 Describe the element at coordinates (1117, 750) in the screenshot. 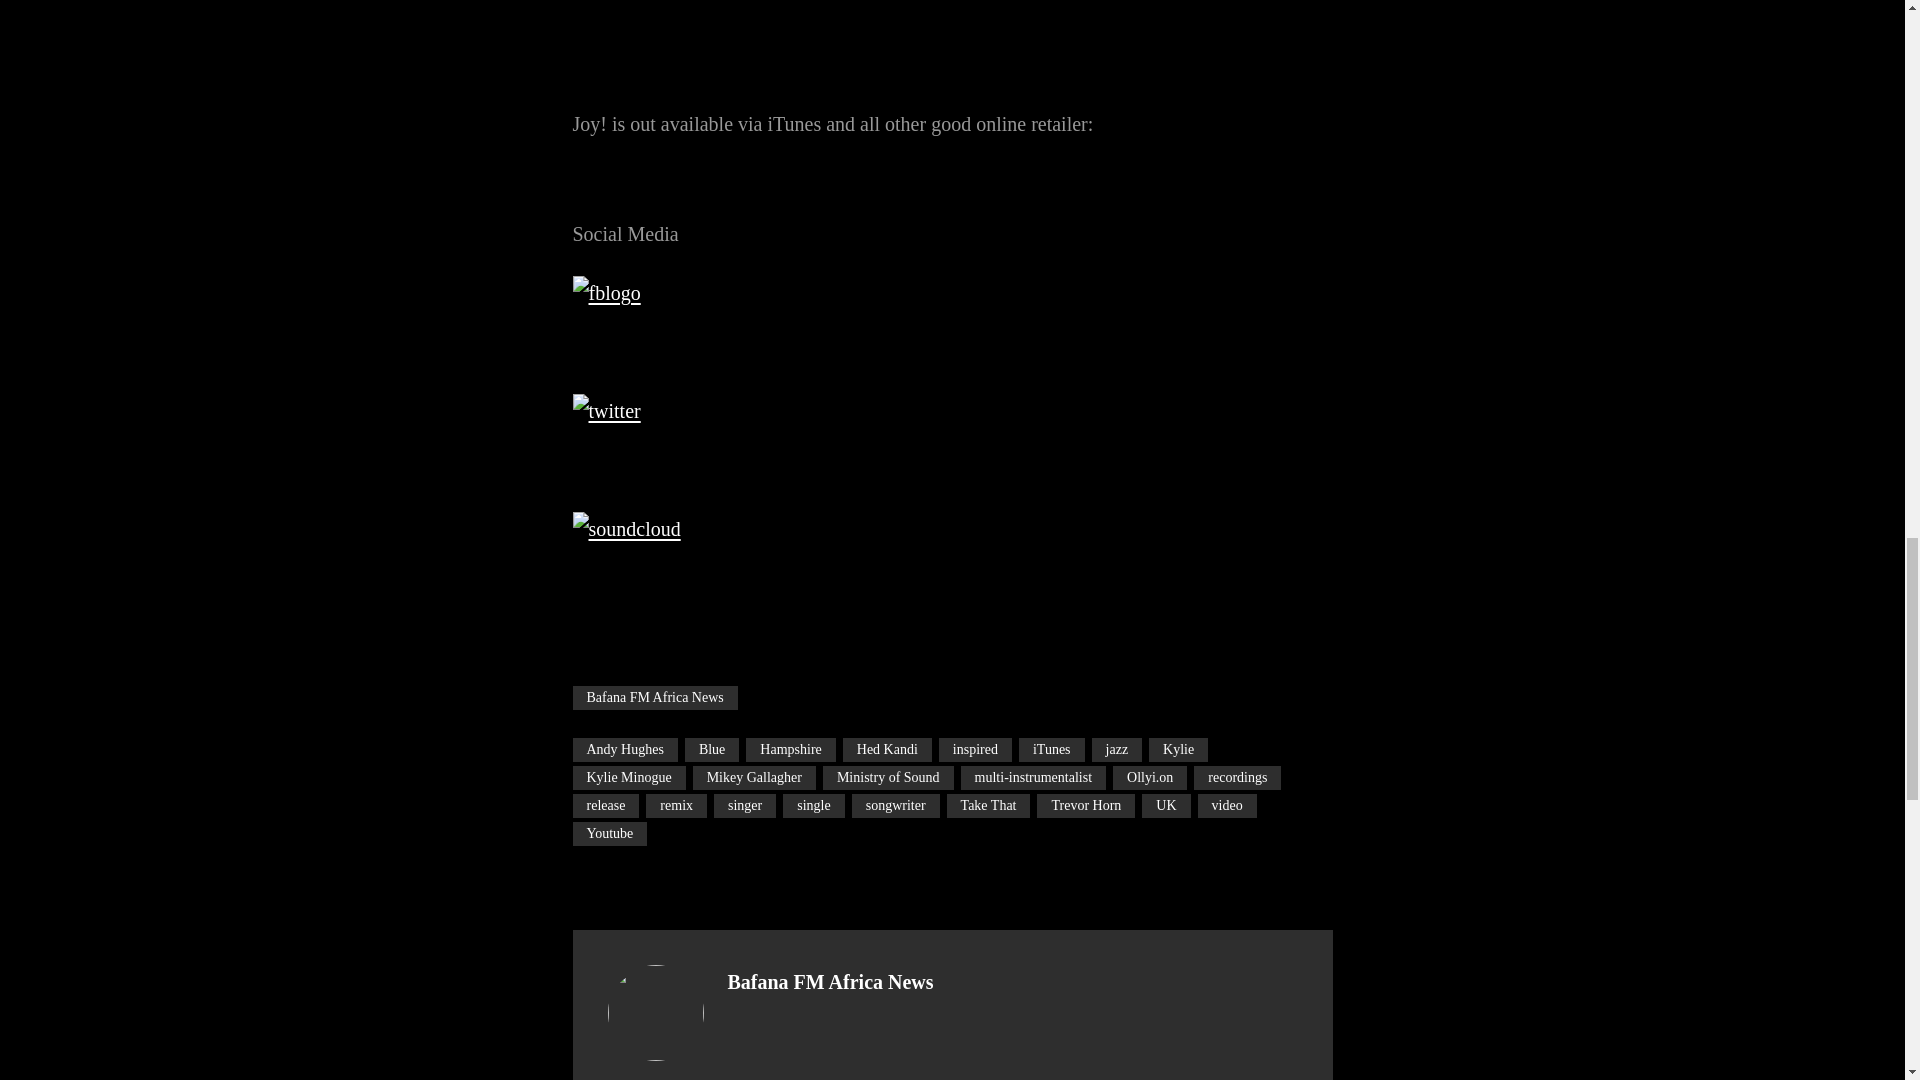

I see `jazz` at that location.